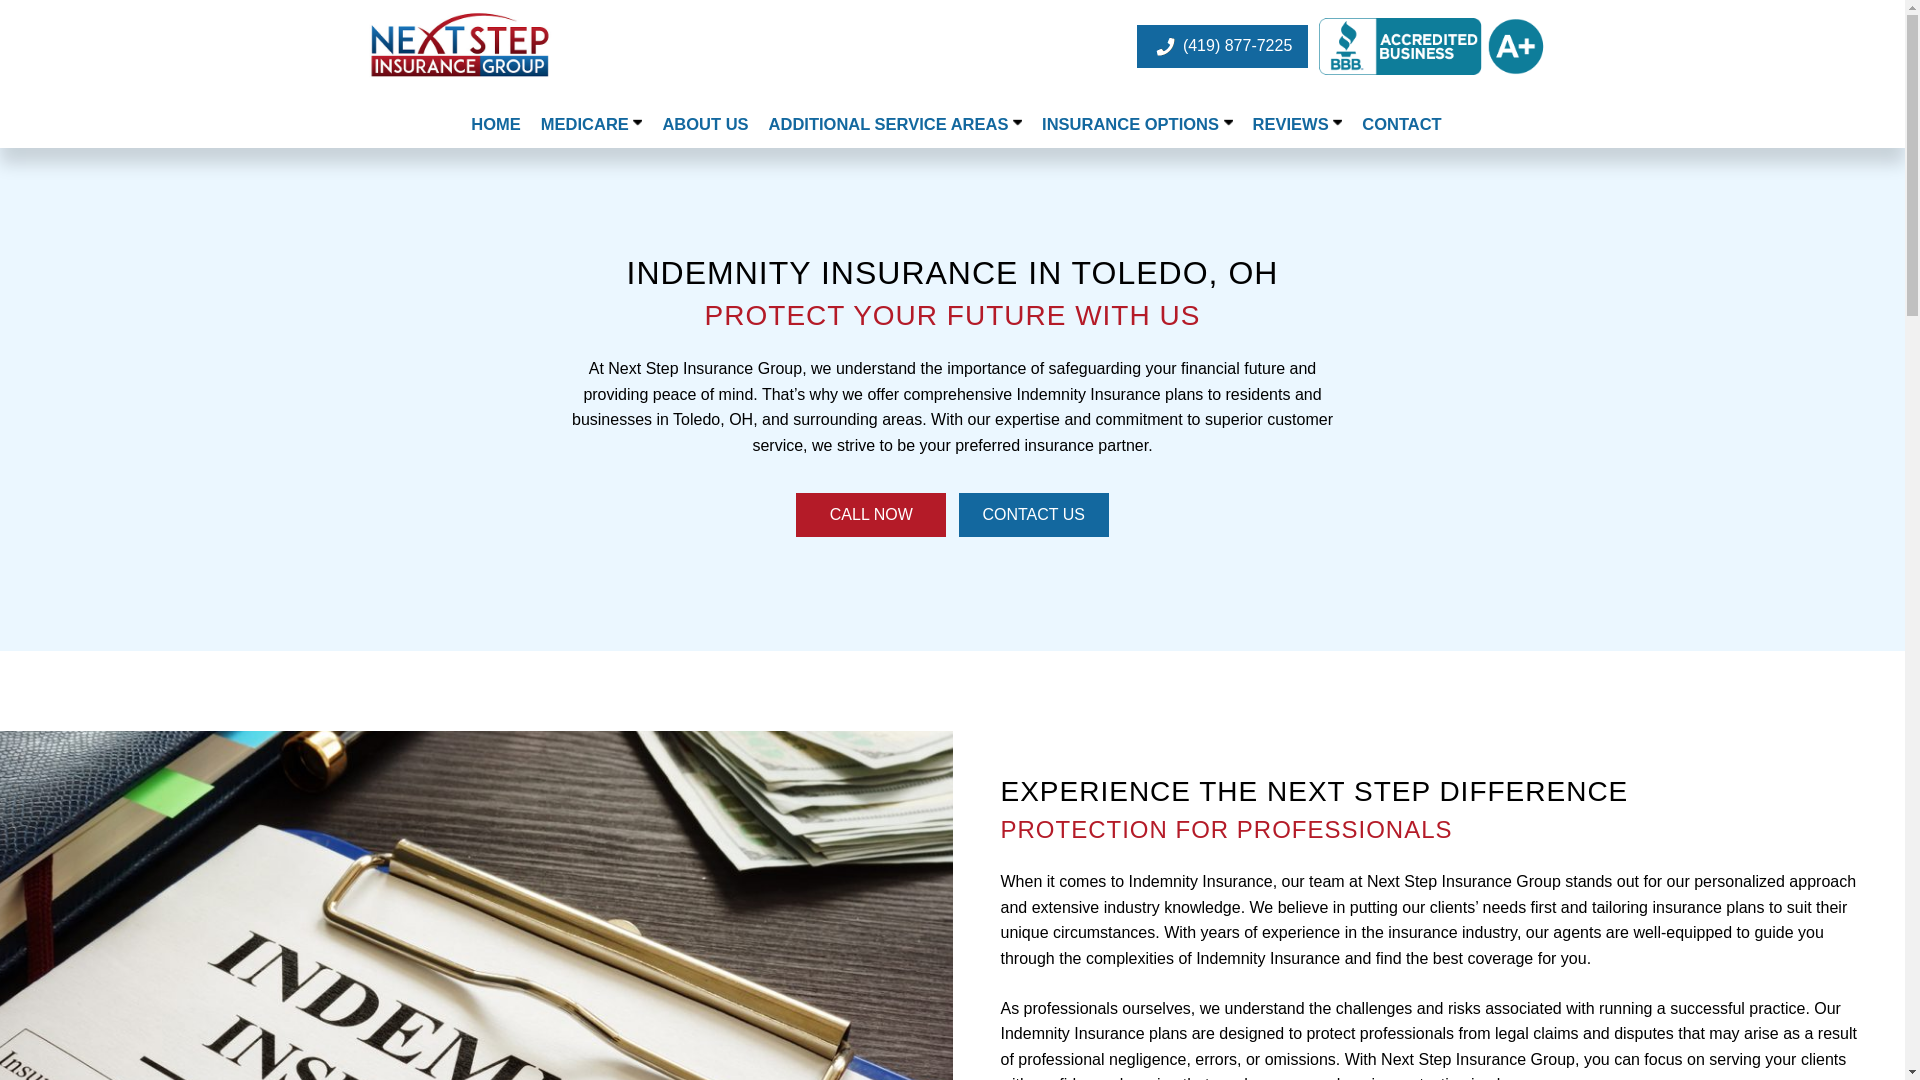 This screenshot has height=1080, width=1920. I want to click on CONTACT, so click(1401, 124).